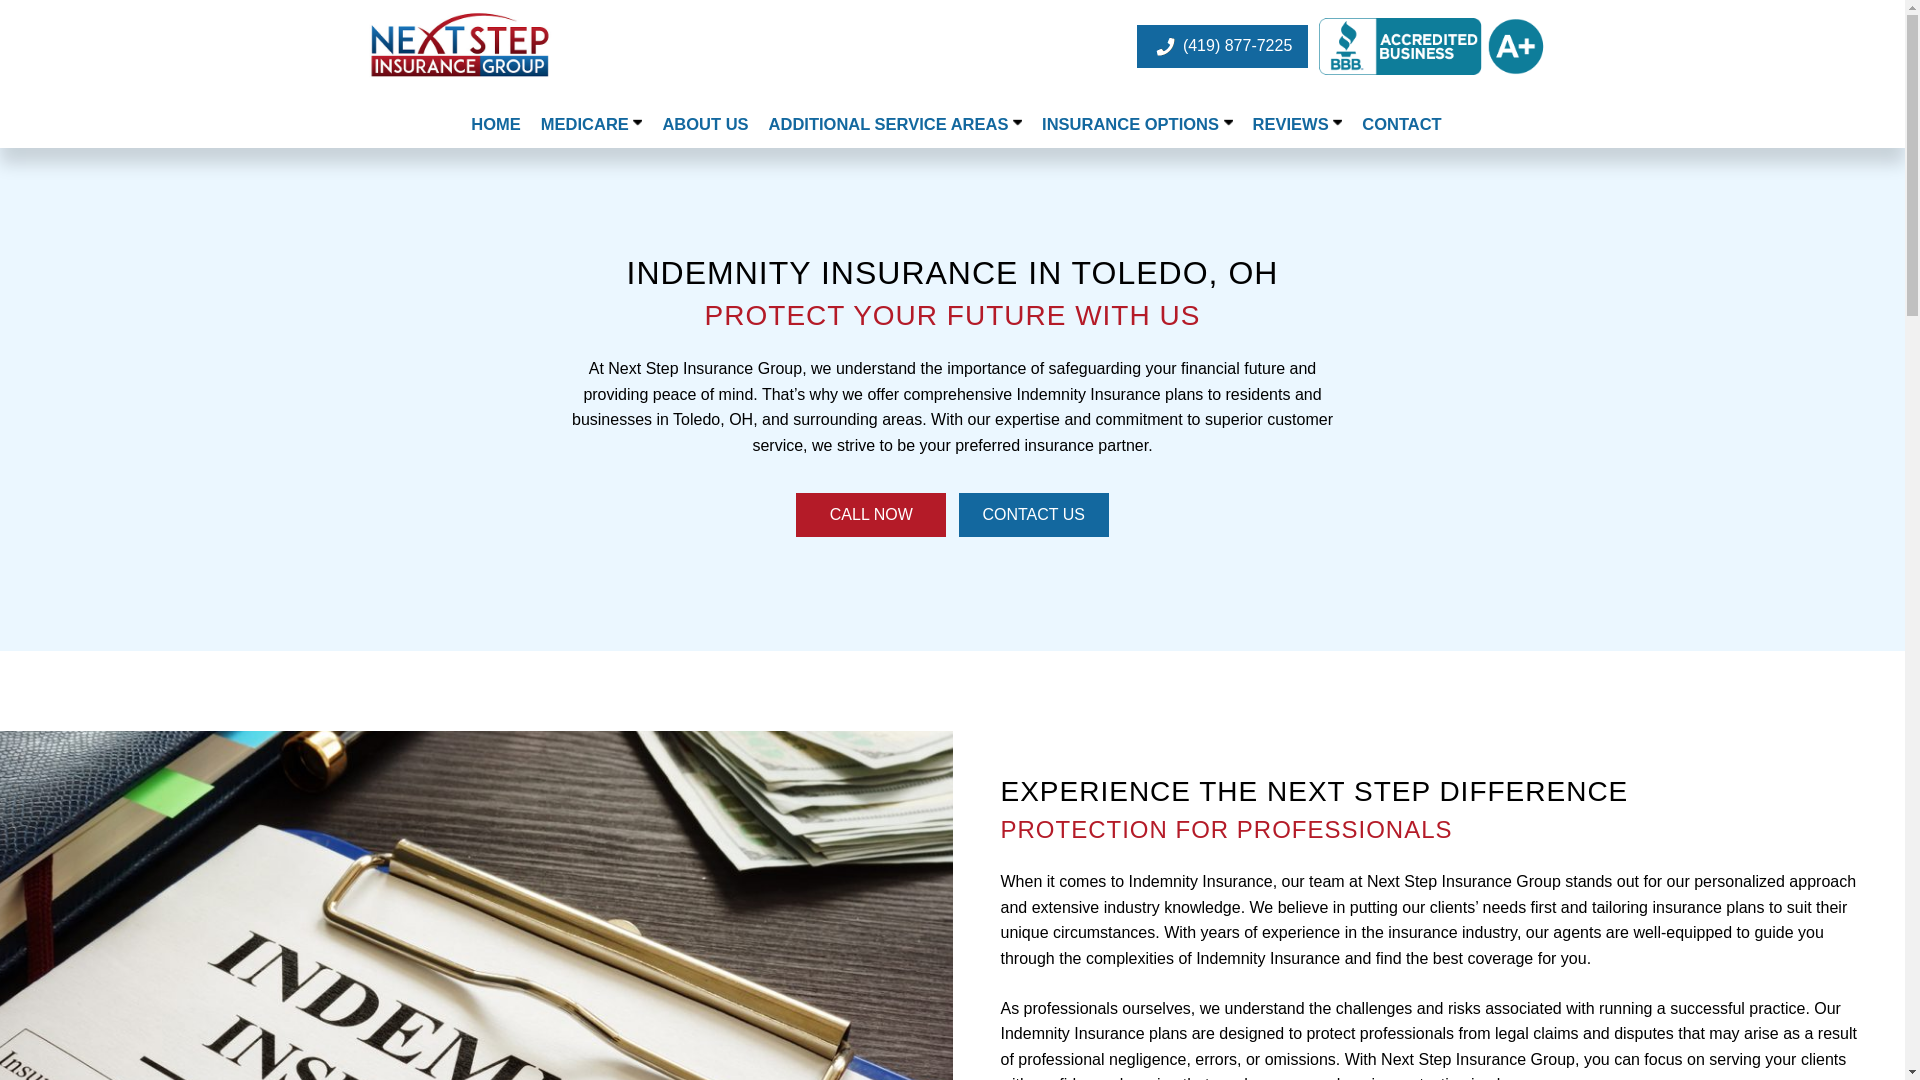 This screenshot has height=1080, width=1920. I want to click on CONTACT, so click(1401, 124).